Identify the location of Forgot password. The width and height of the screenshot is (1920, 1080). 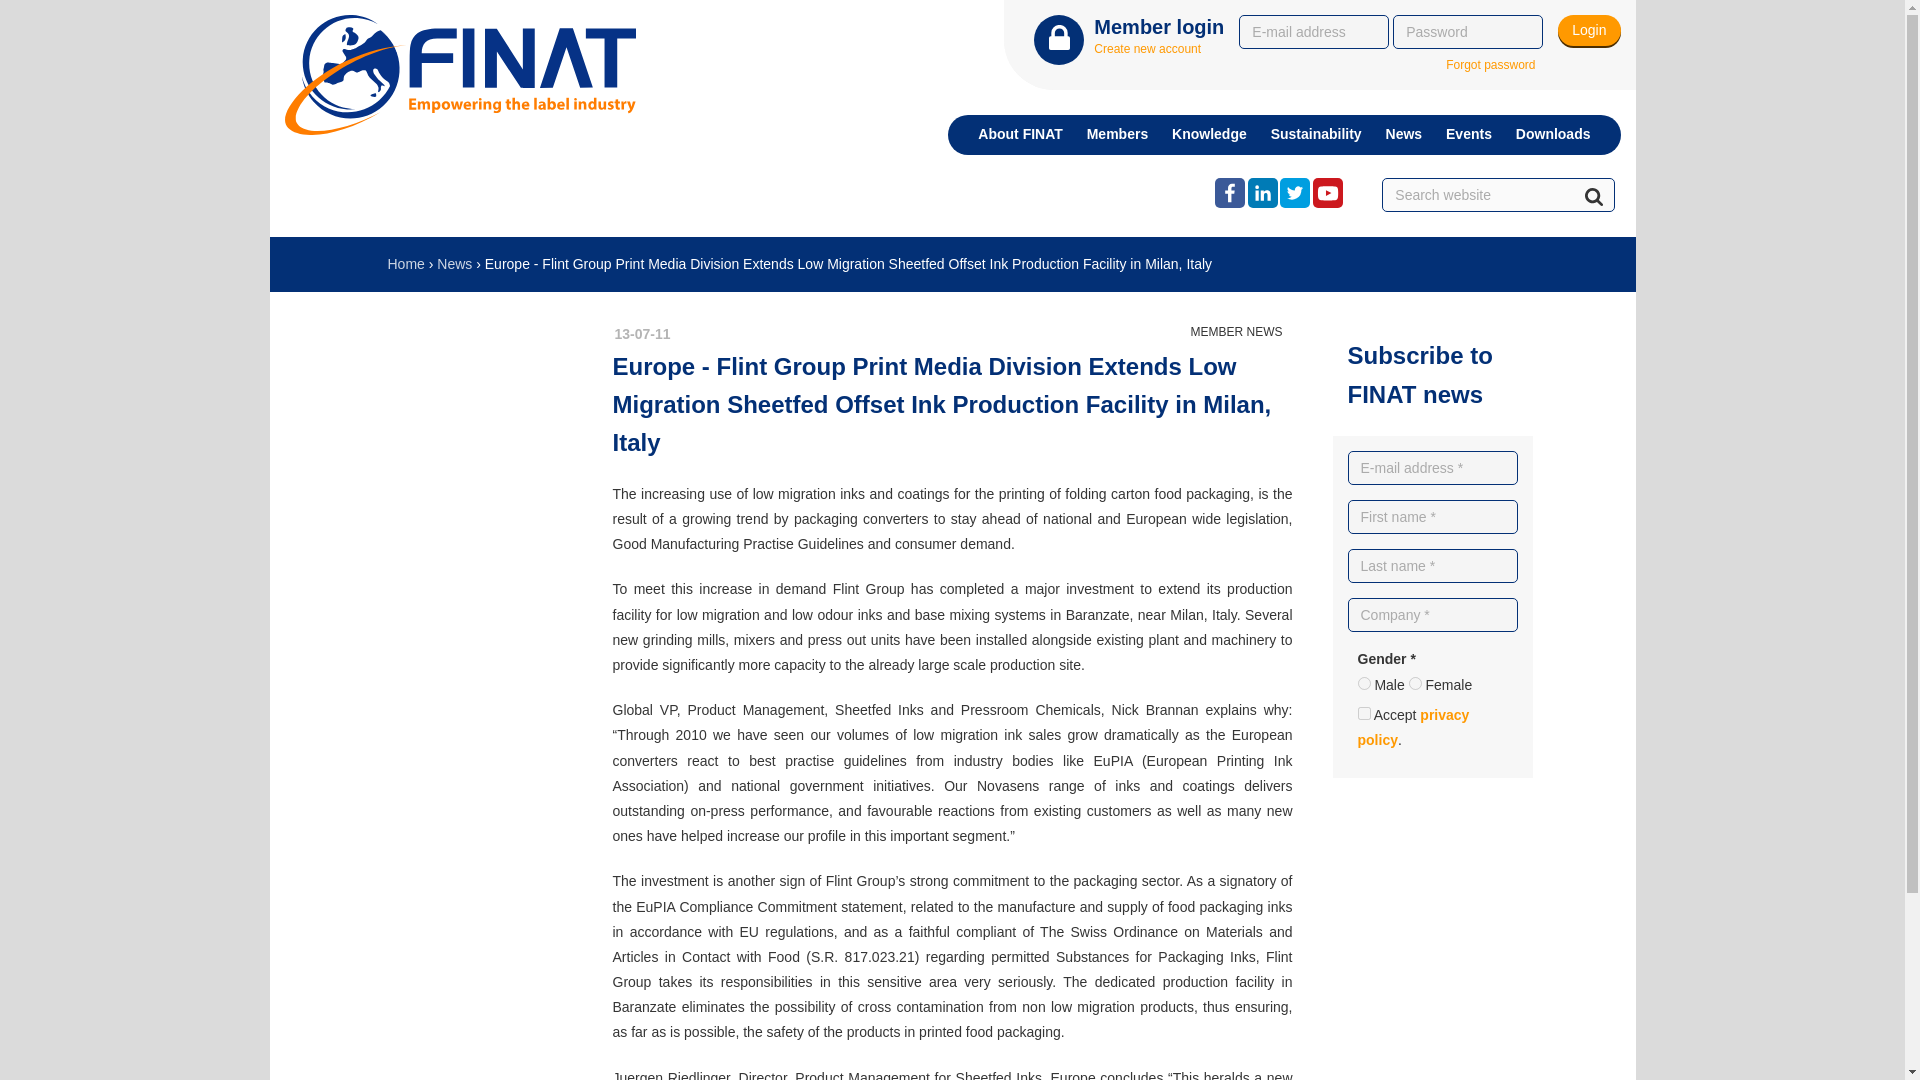
(1490, 66).